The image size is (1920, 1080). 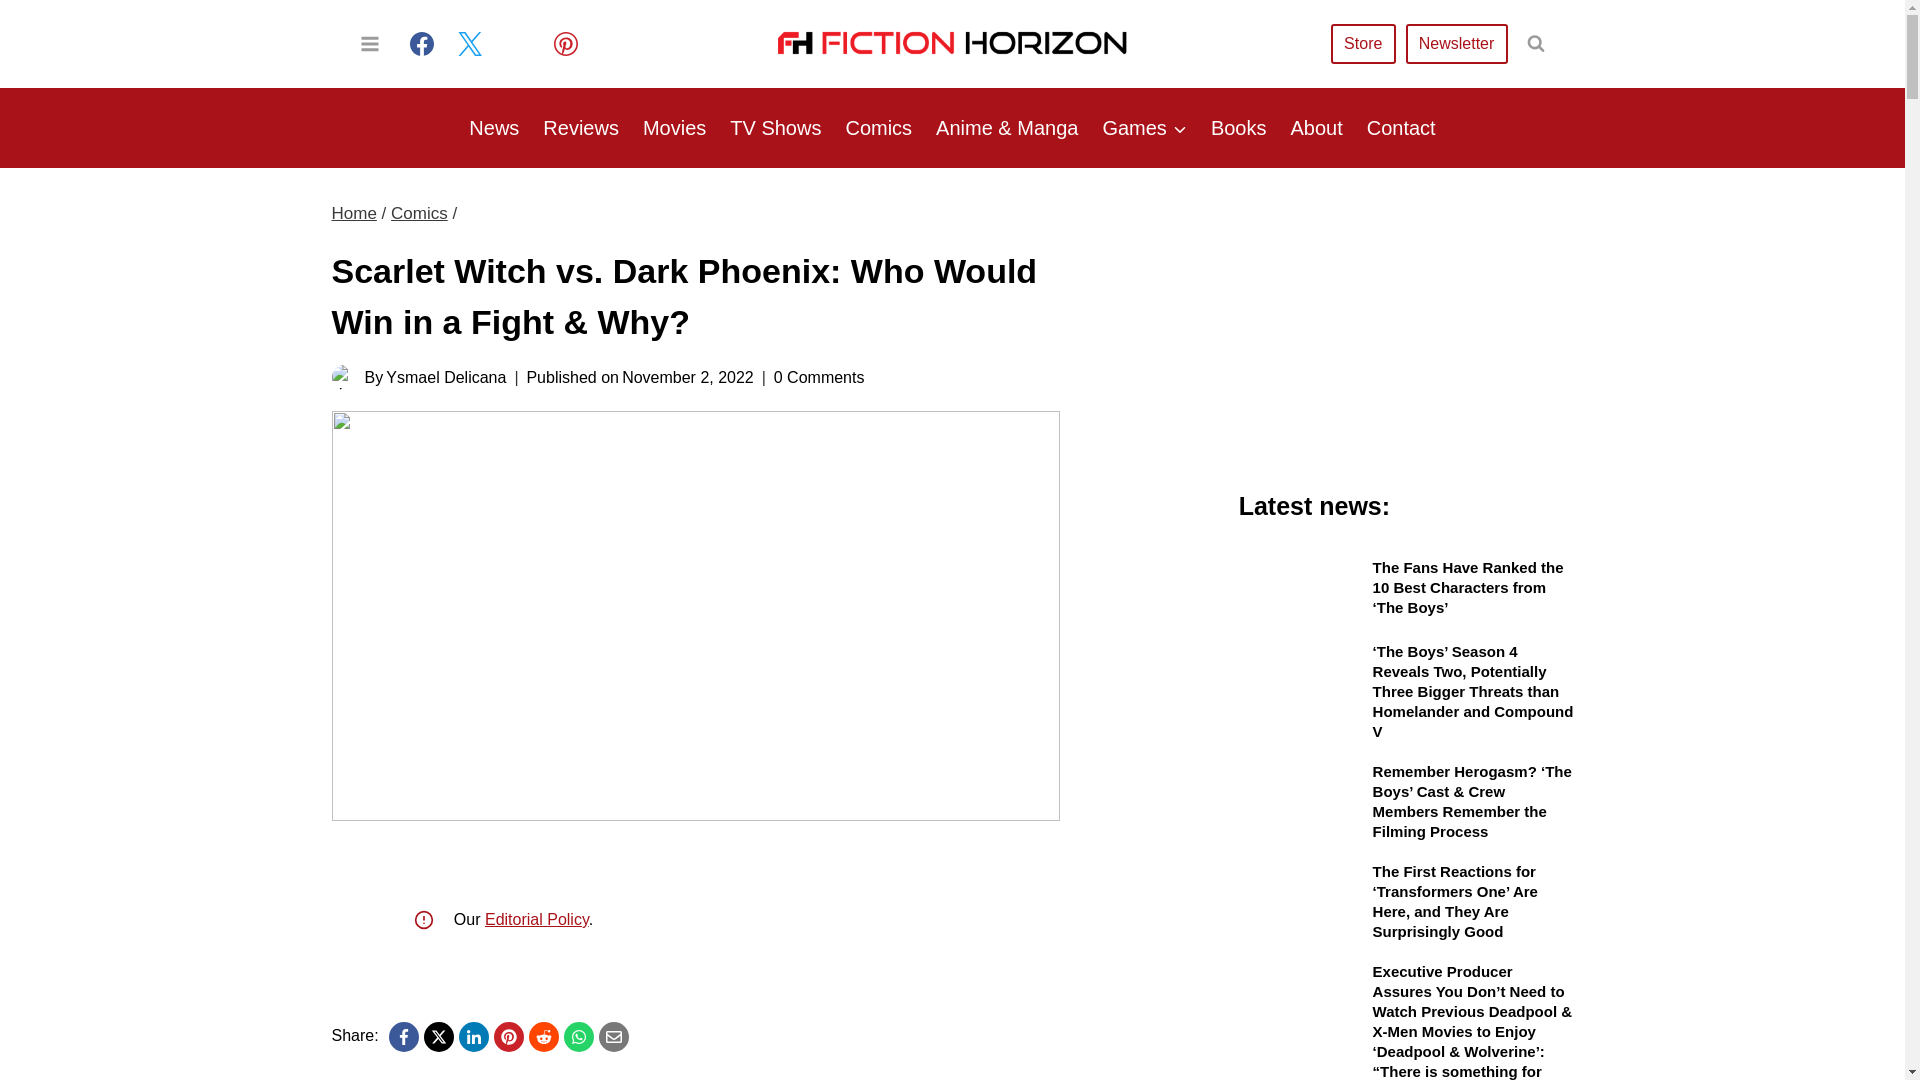 What do you see at coordinates (1456, 42) in the screenshot?
I see `Newsletter` at bounding box center [1456, 42].